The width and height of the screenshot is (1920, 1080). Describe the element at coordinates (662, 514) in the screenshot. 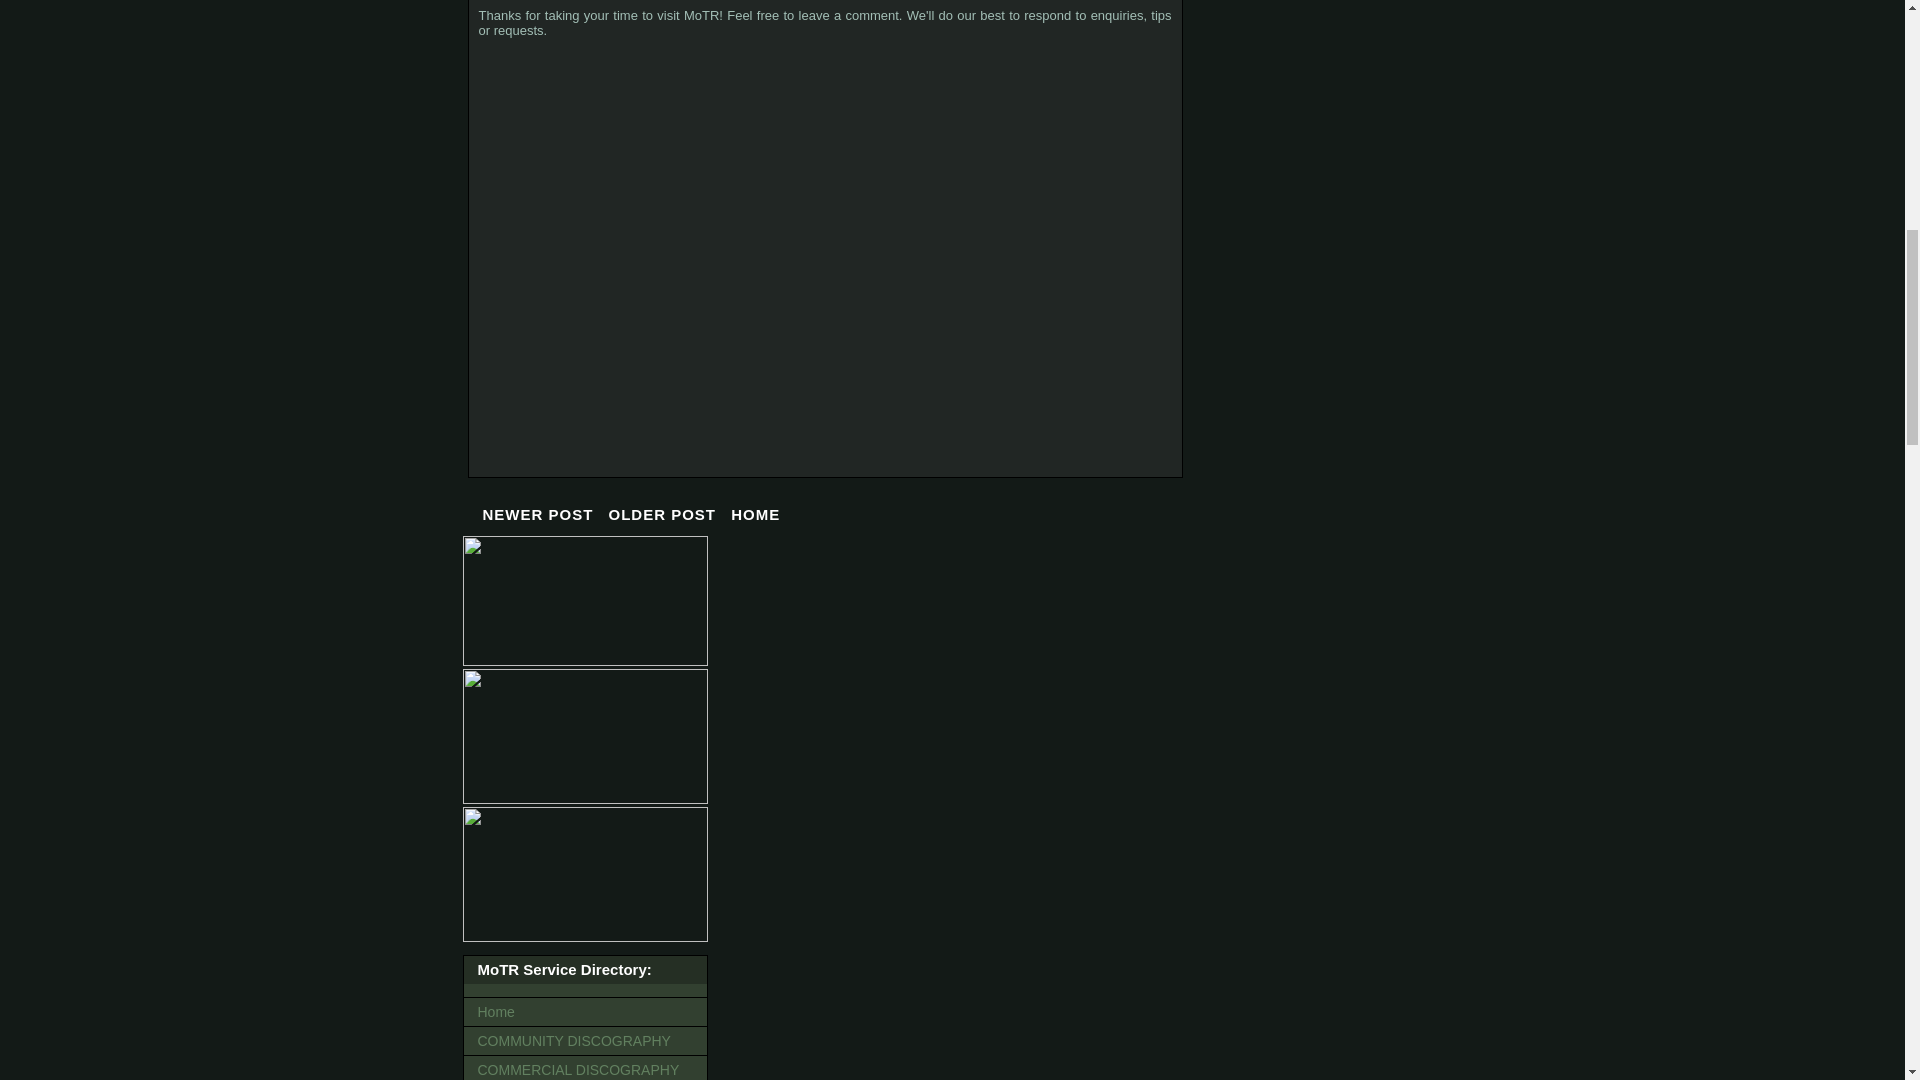

I see `OLDER POST` at that location.